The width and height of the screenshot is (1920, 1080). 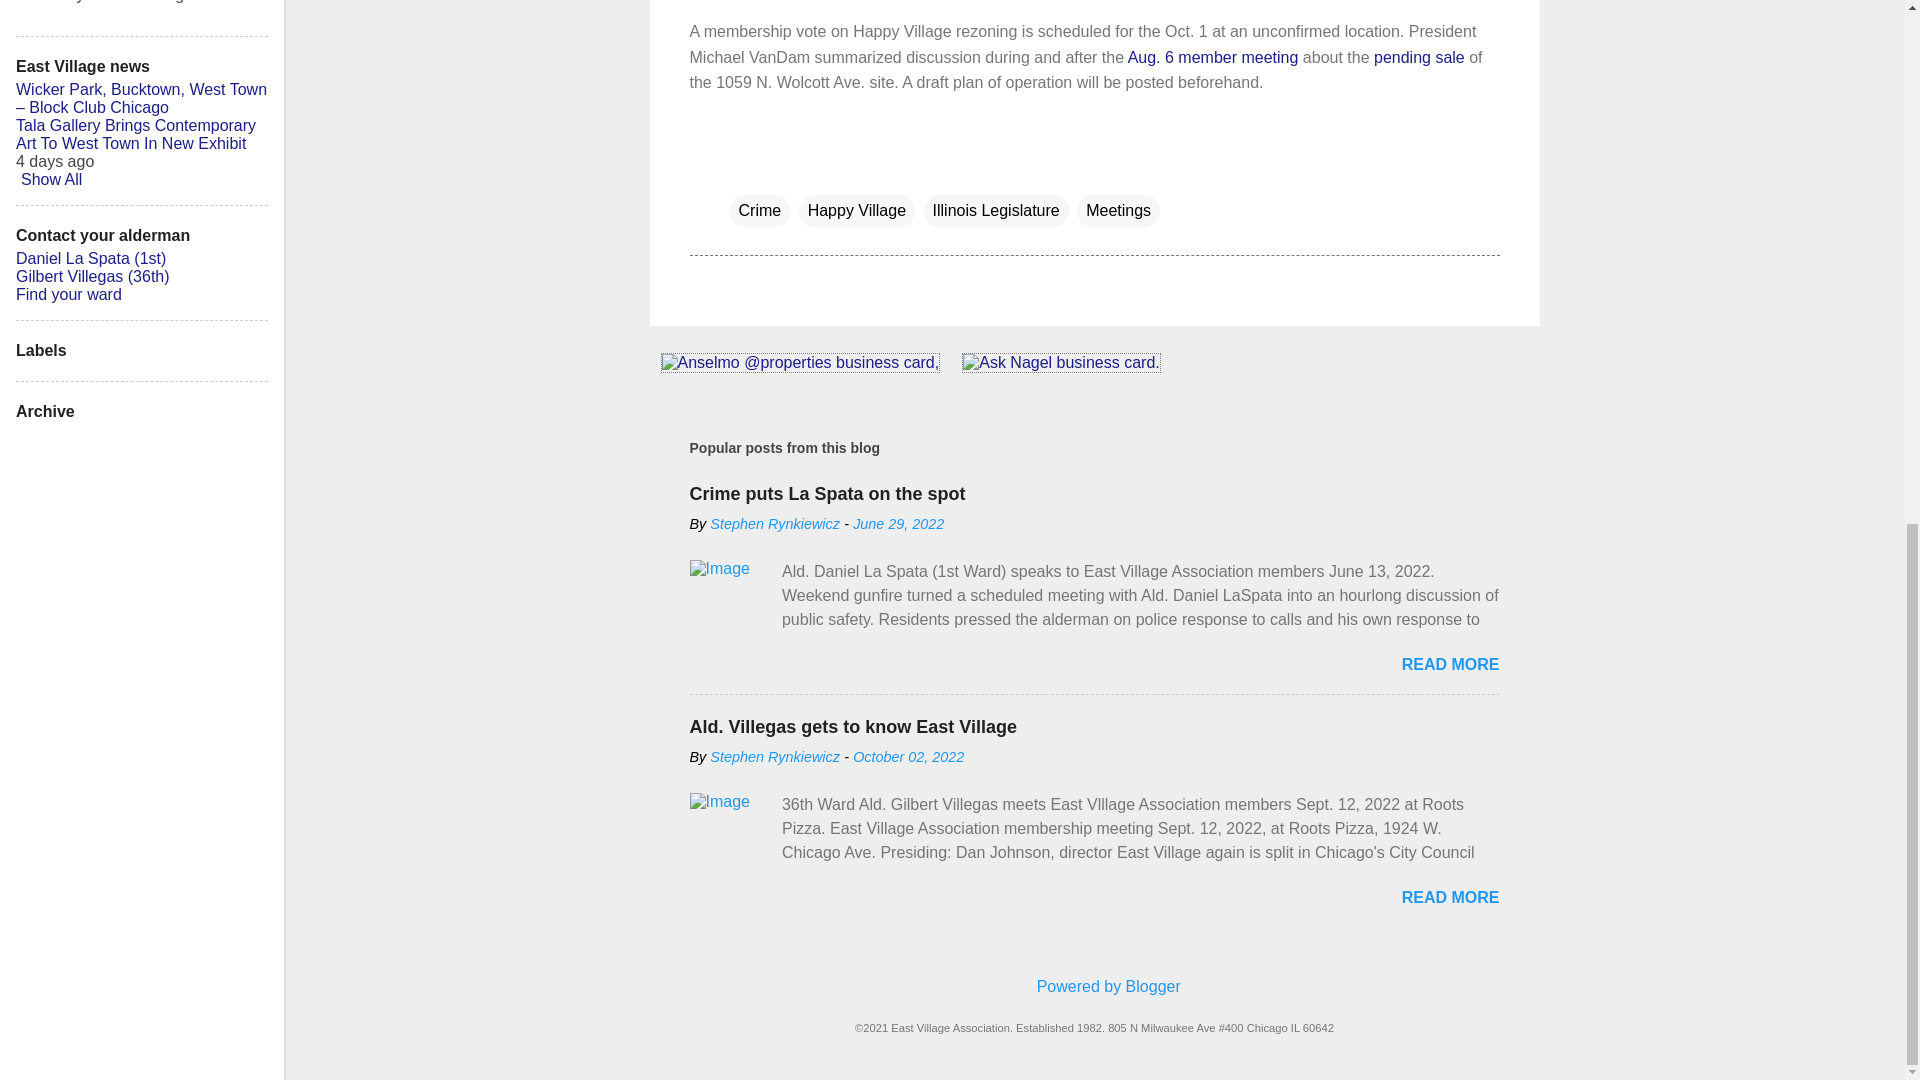 What do you see at coordinates (1214, 56) in the screenshot?
I see `Aug. 6 member meeting` at bounding box center [1214, 56].